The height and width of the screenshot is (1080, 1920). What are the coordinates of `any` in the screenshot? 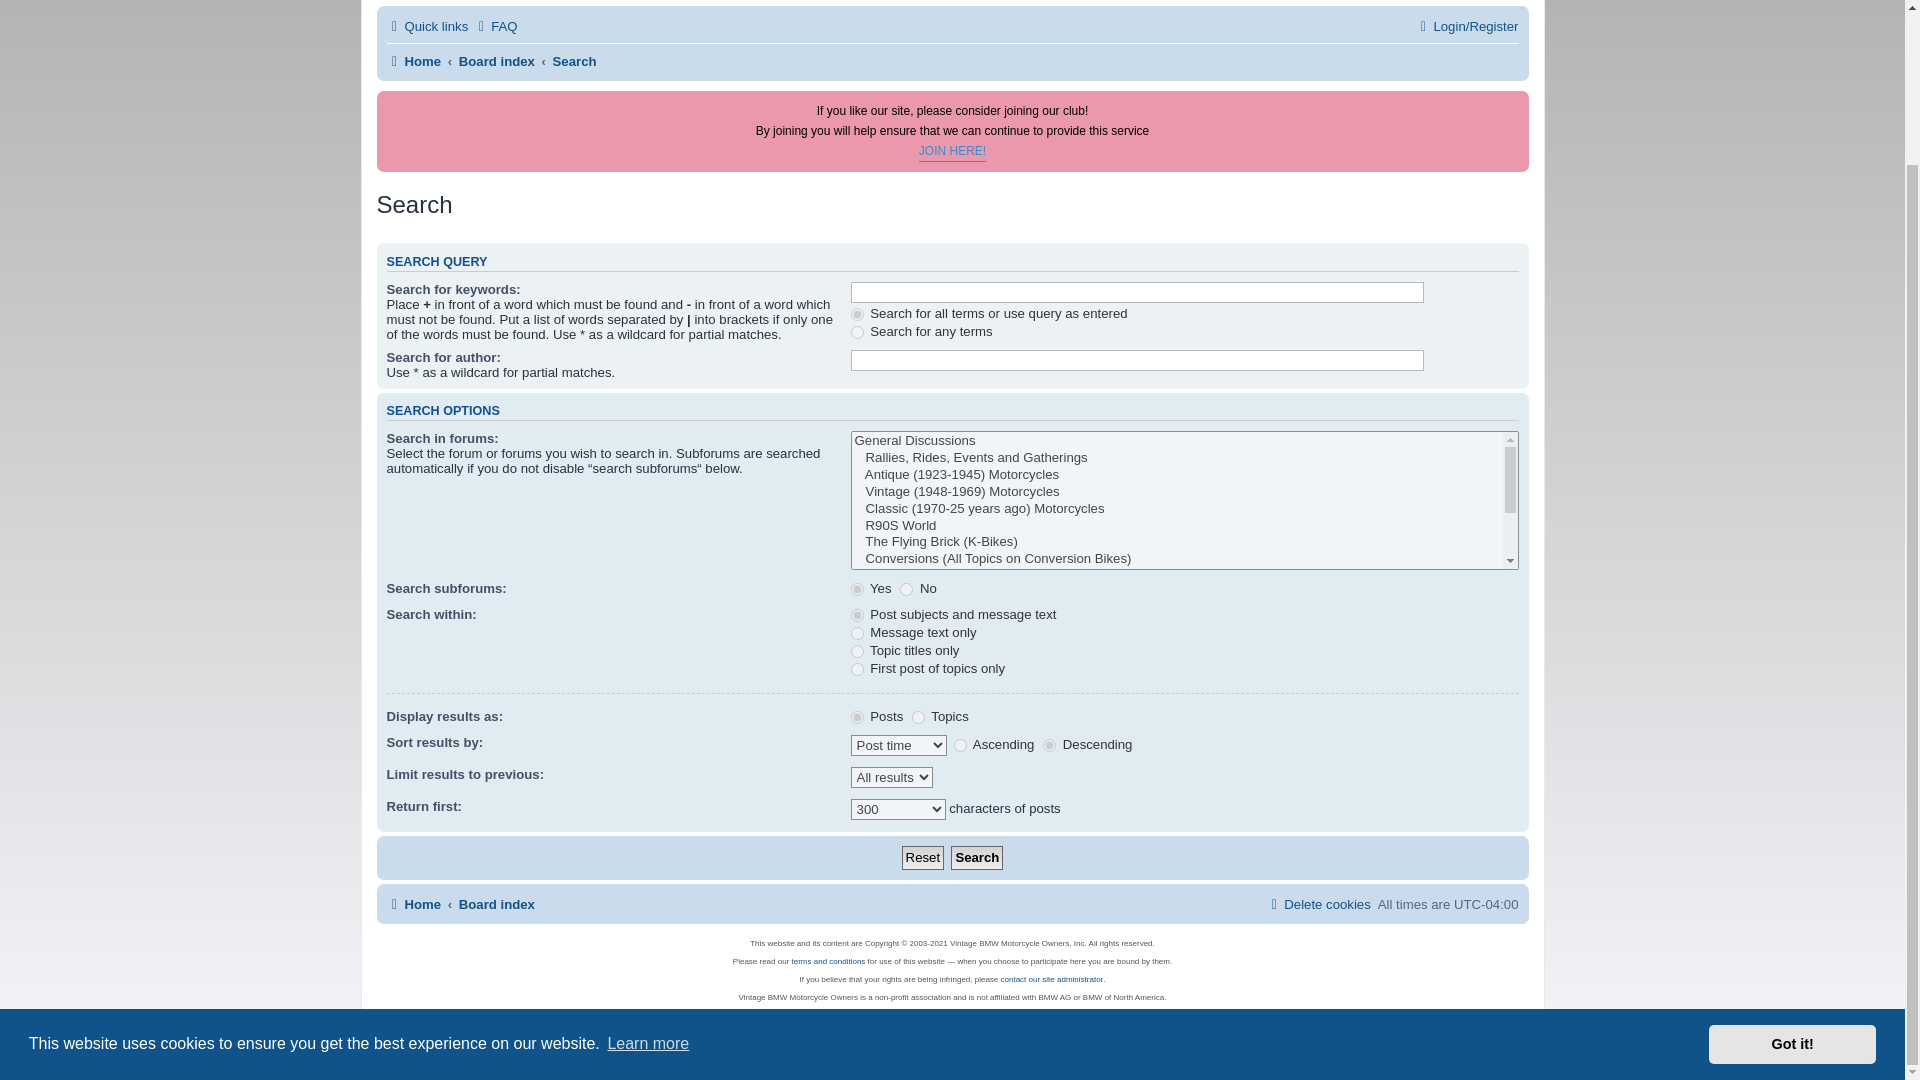 It's located at (857, 332).